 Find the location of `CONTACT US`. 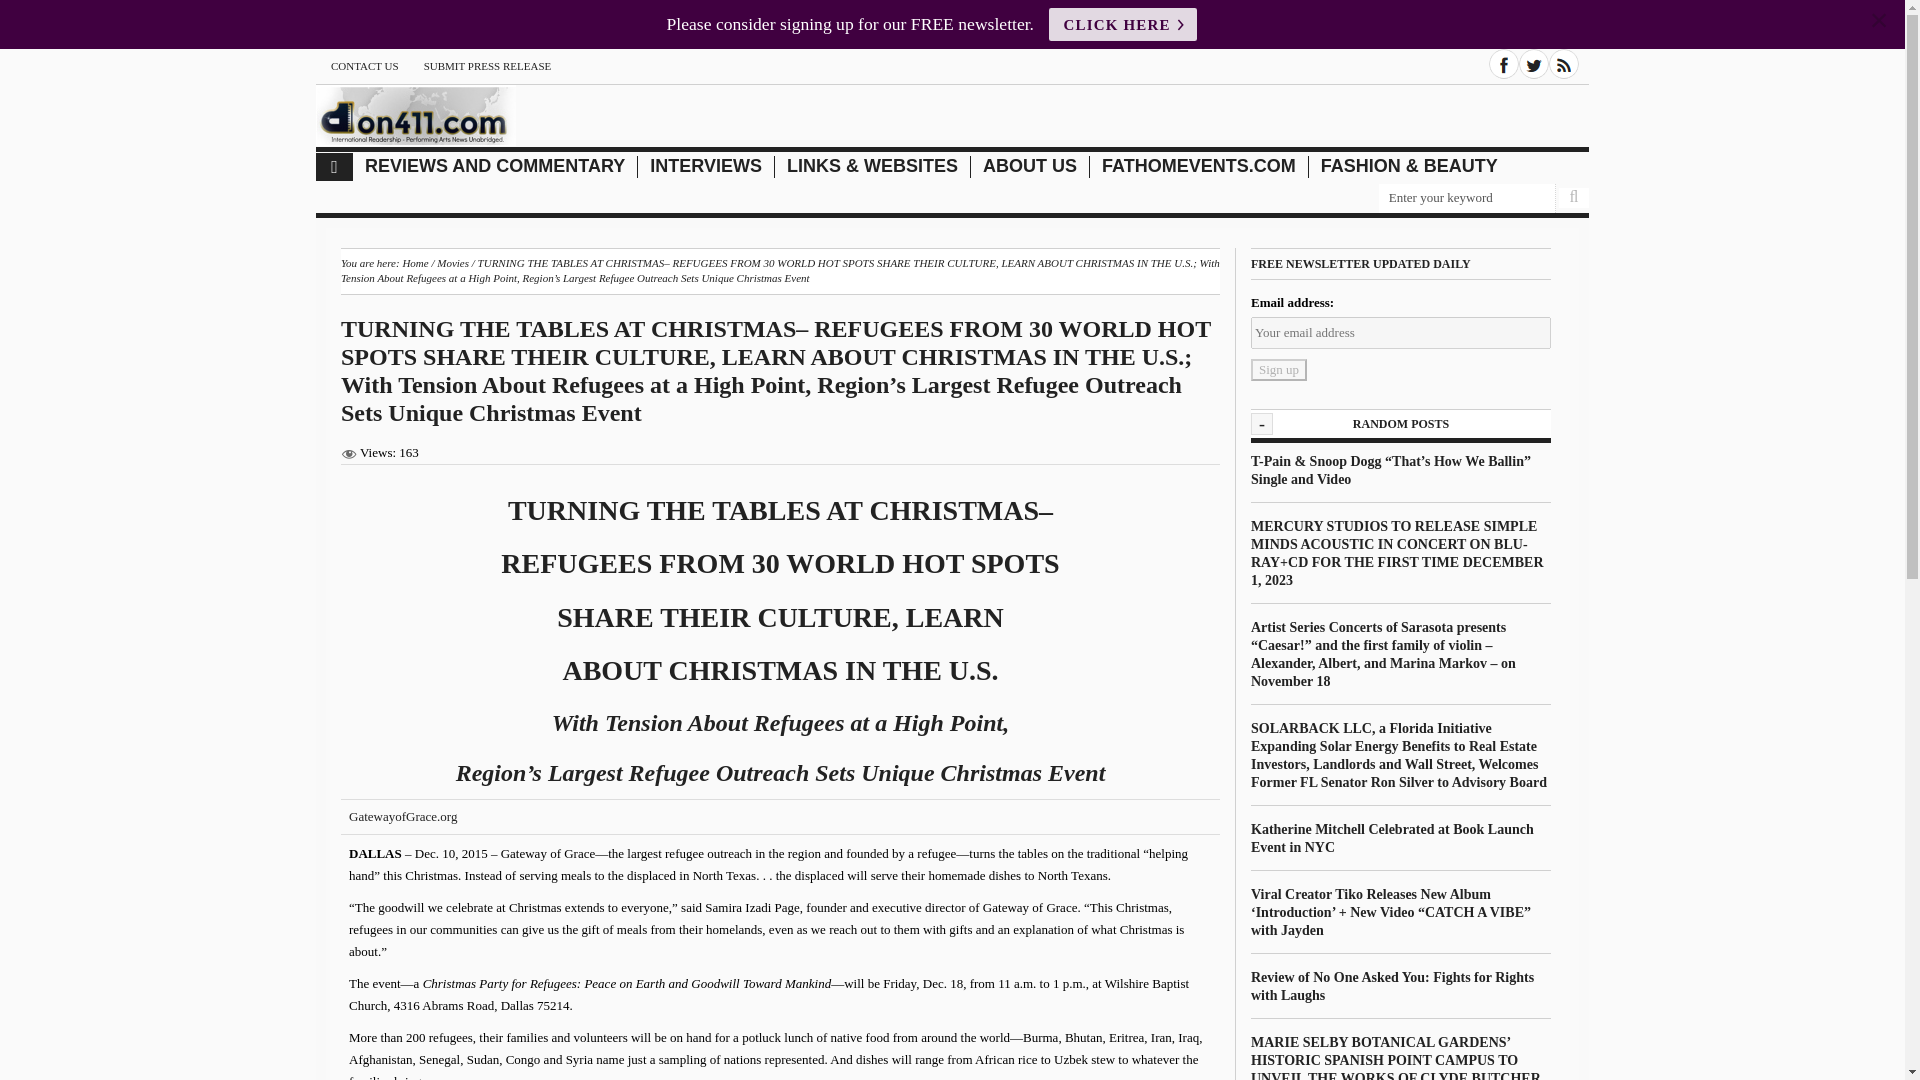

CONTACT US is located at coordinates (364, 66).